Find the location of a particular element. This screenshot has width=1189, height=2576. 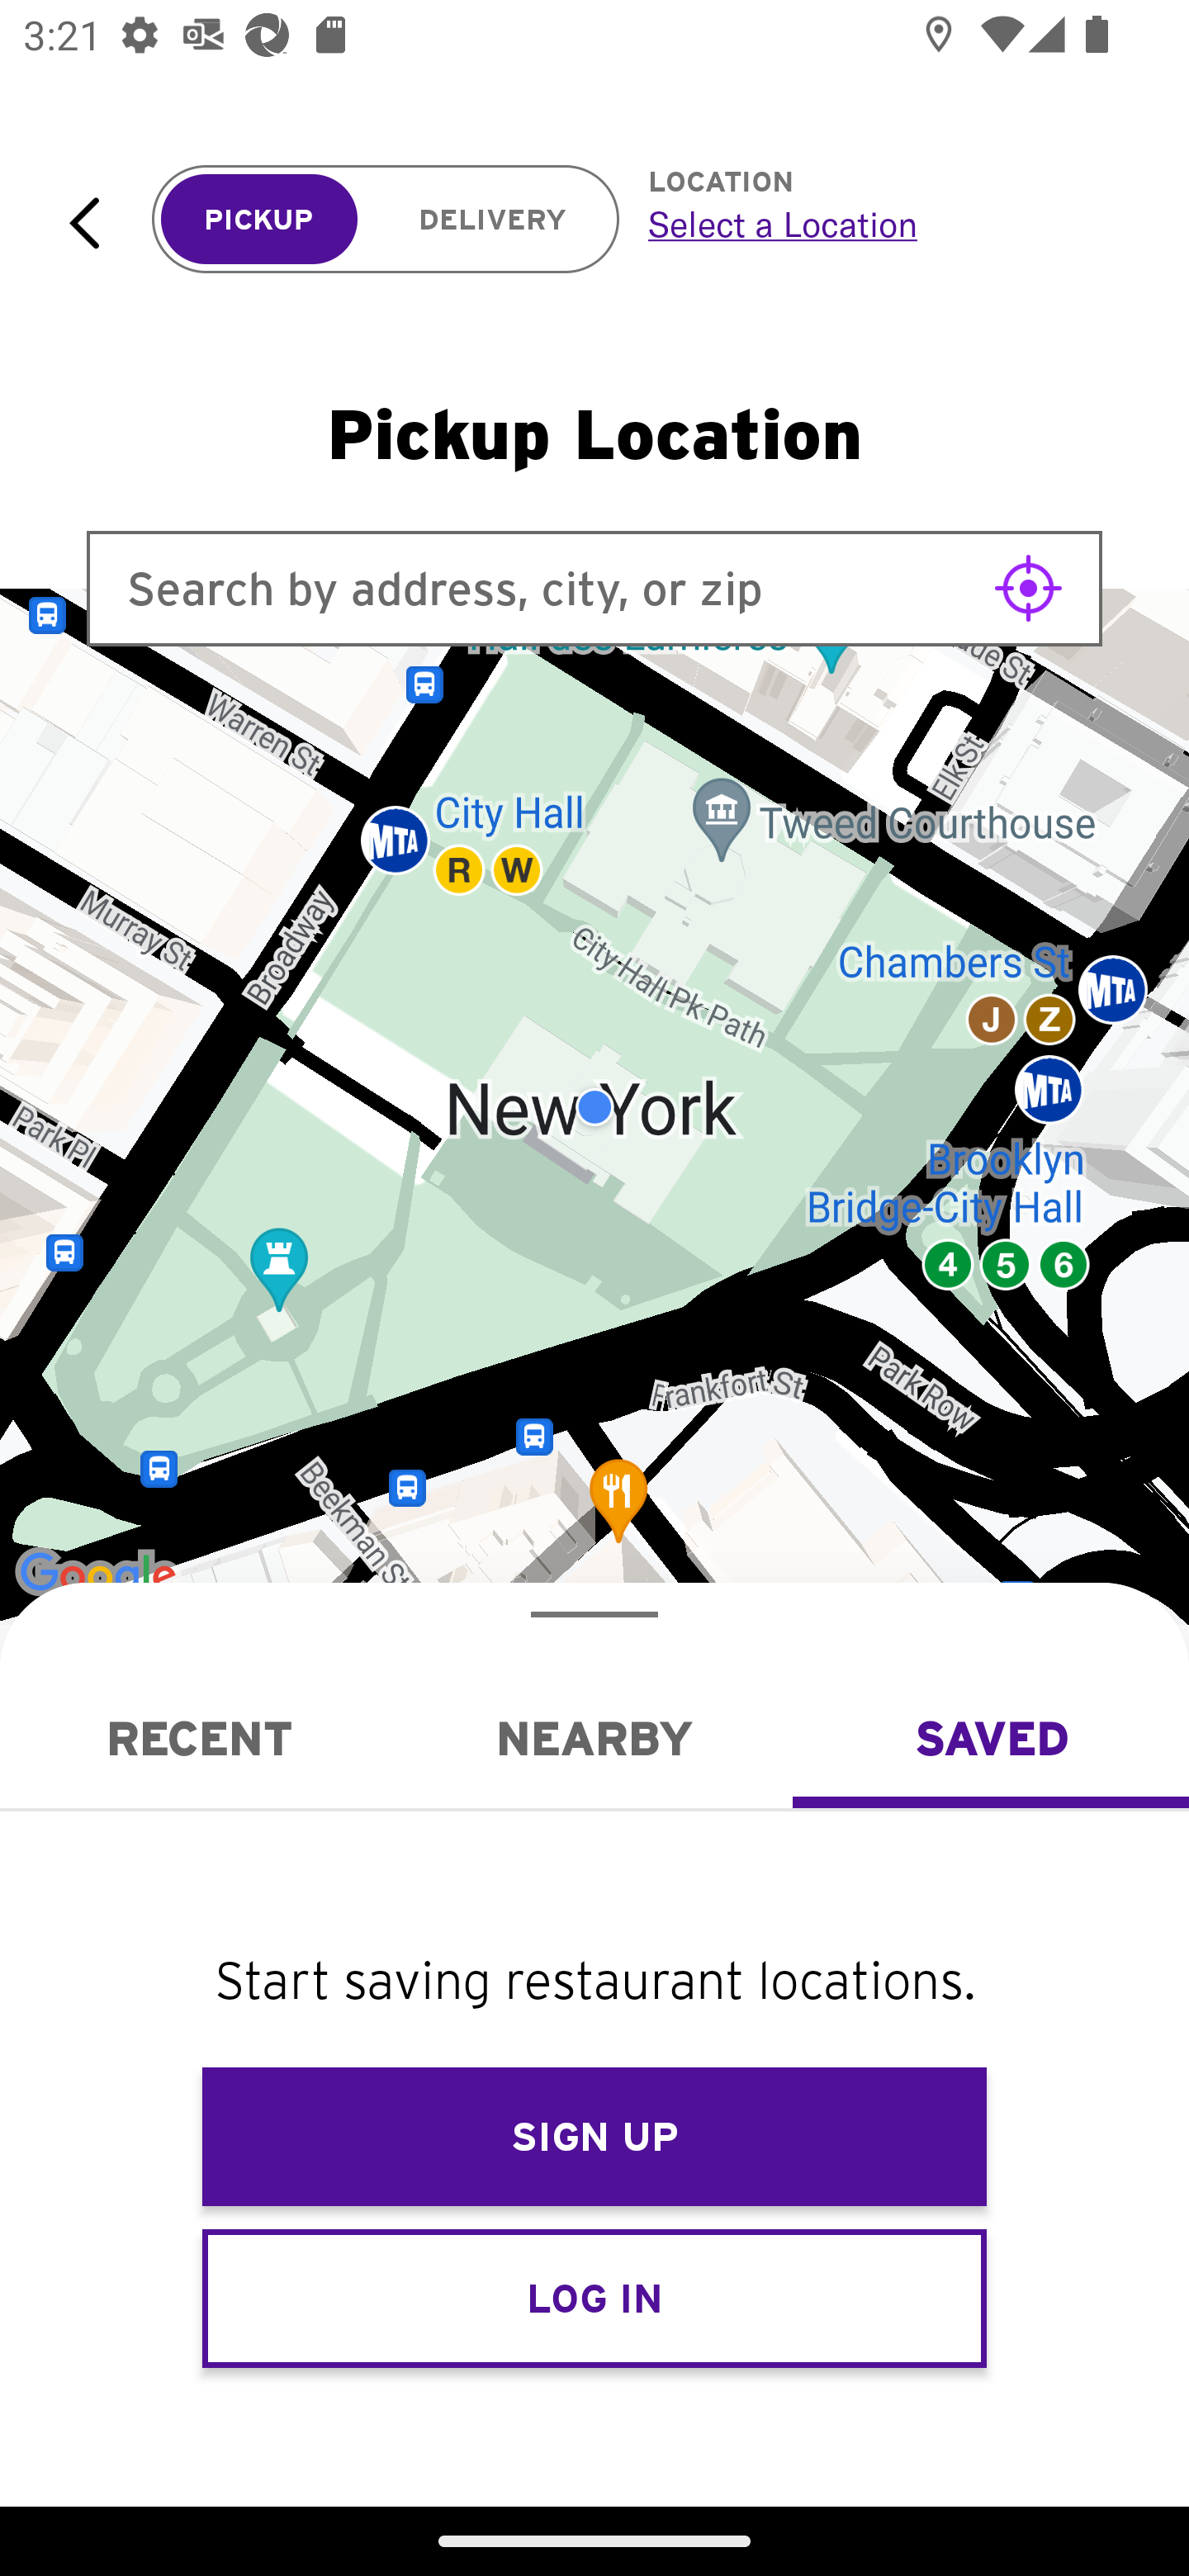

Google Map is located at coordinates (594, 1107).